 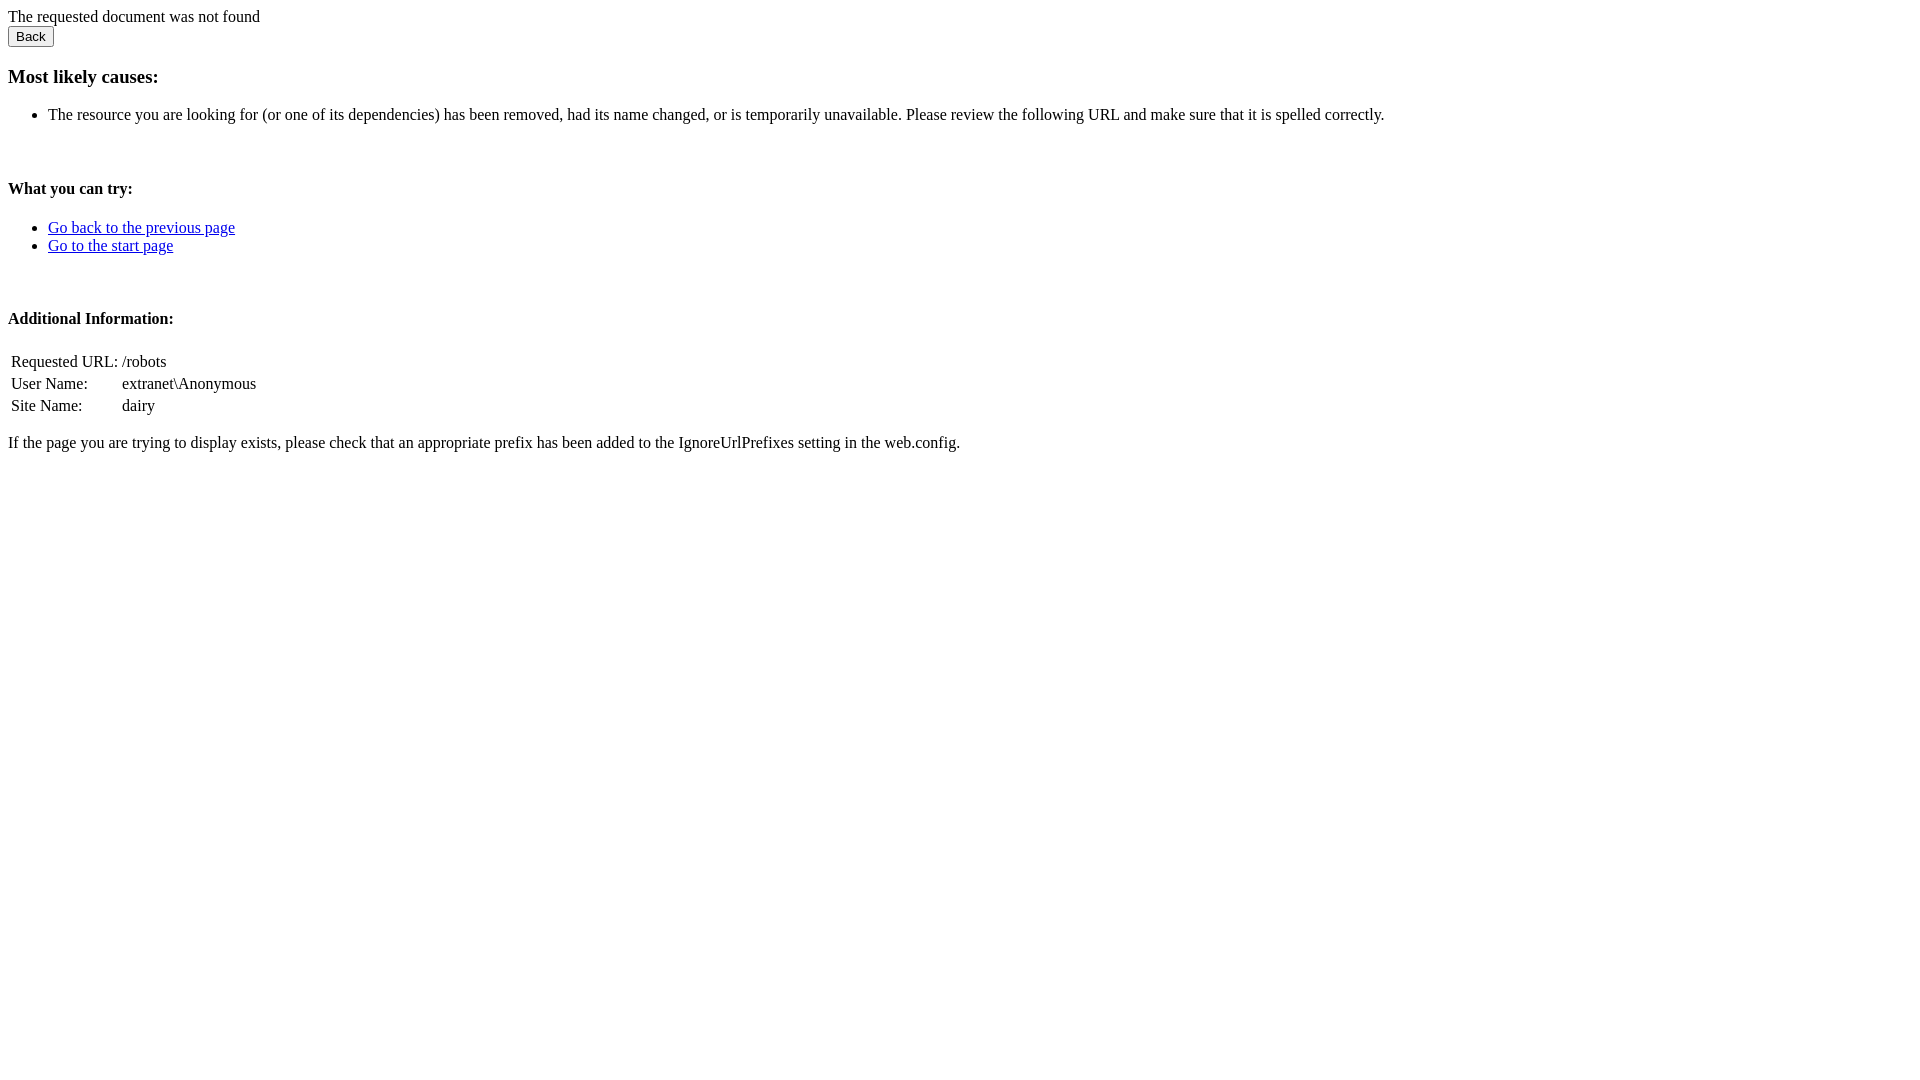 I want to click on Back, so click(x=31, y=36).